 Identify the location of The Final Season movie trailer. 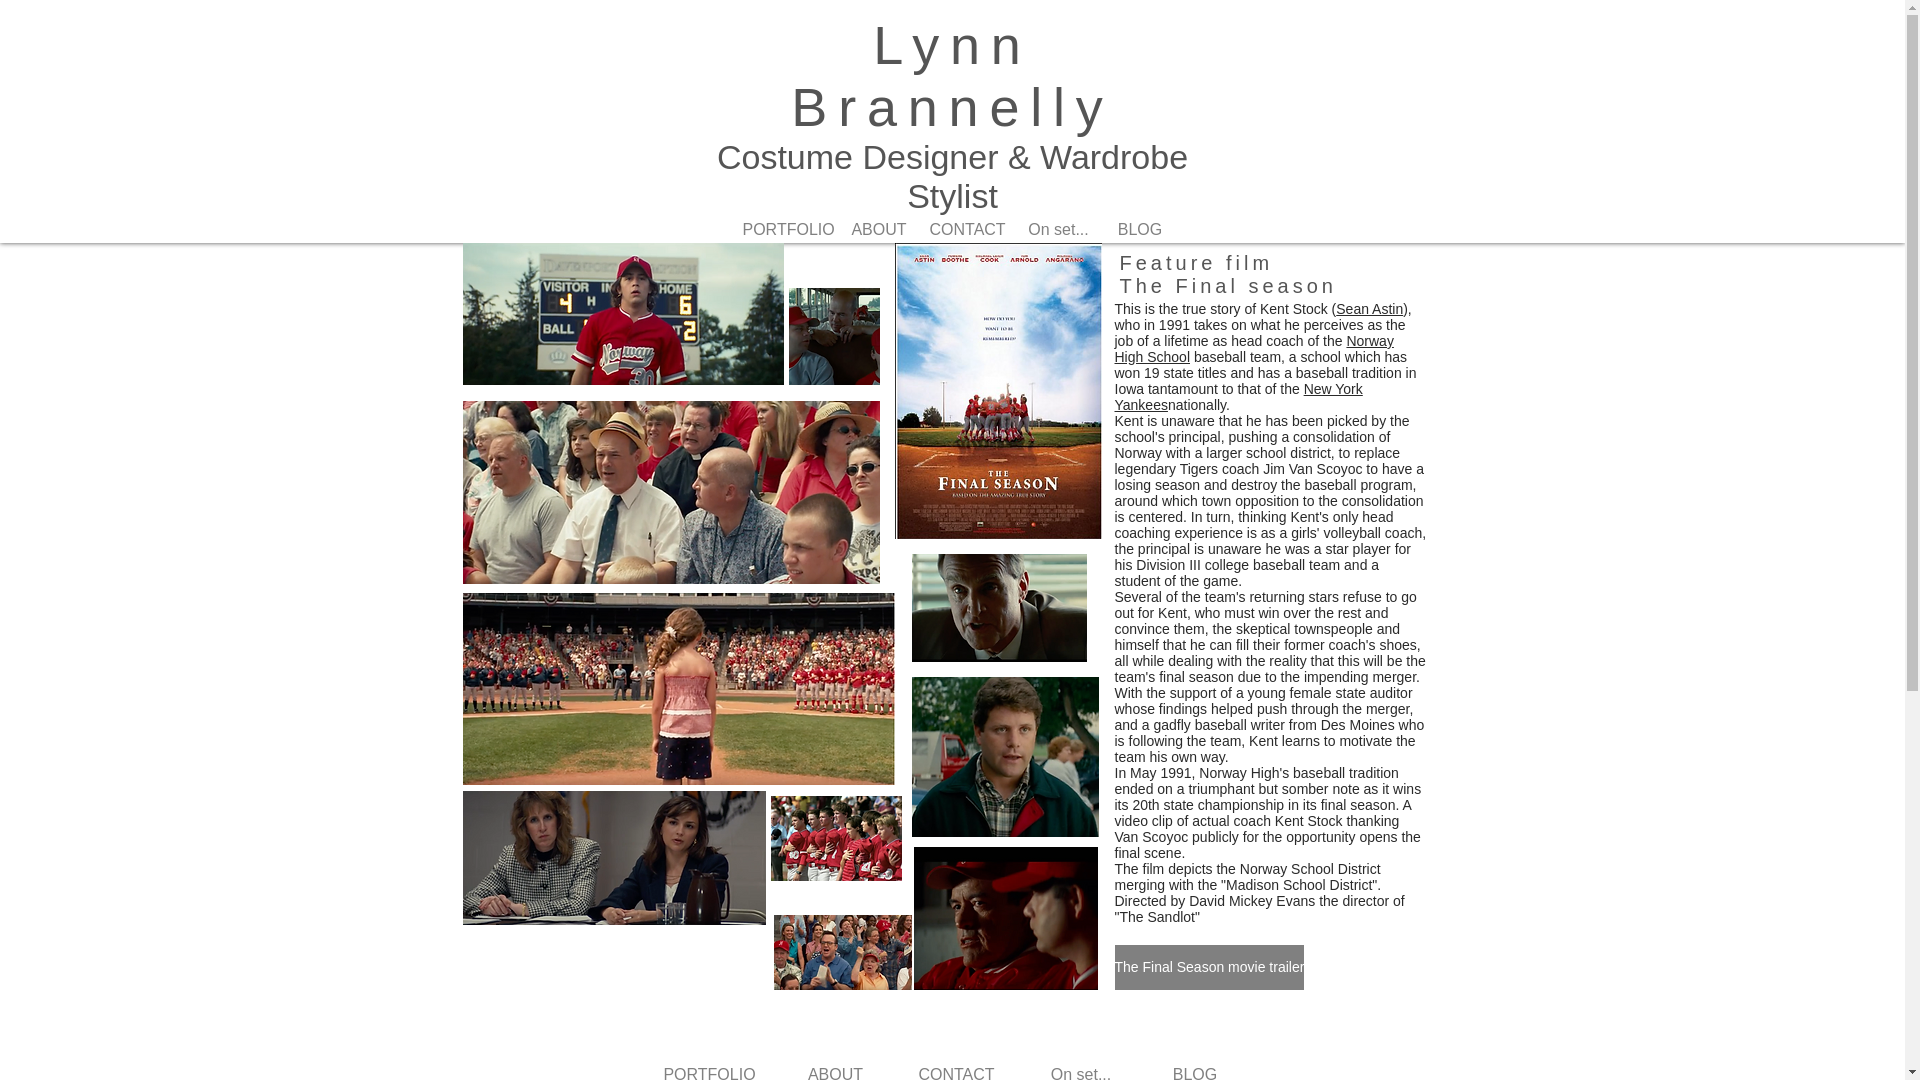
(1208, 968).